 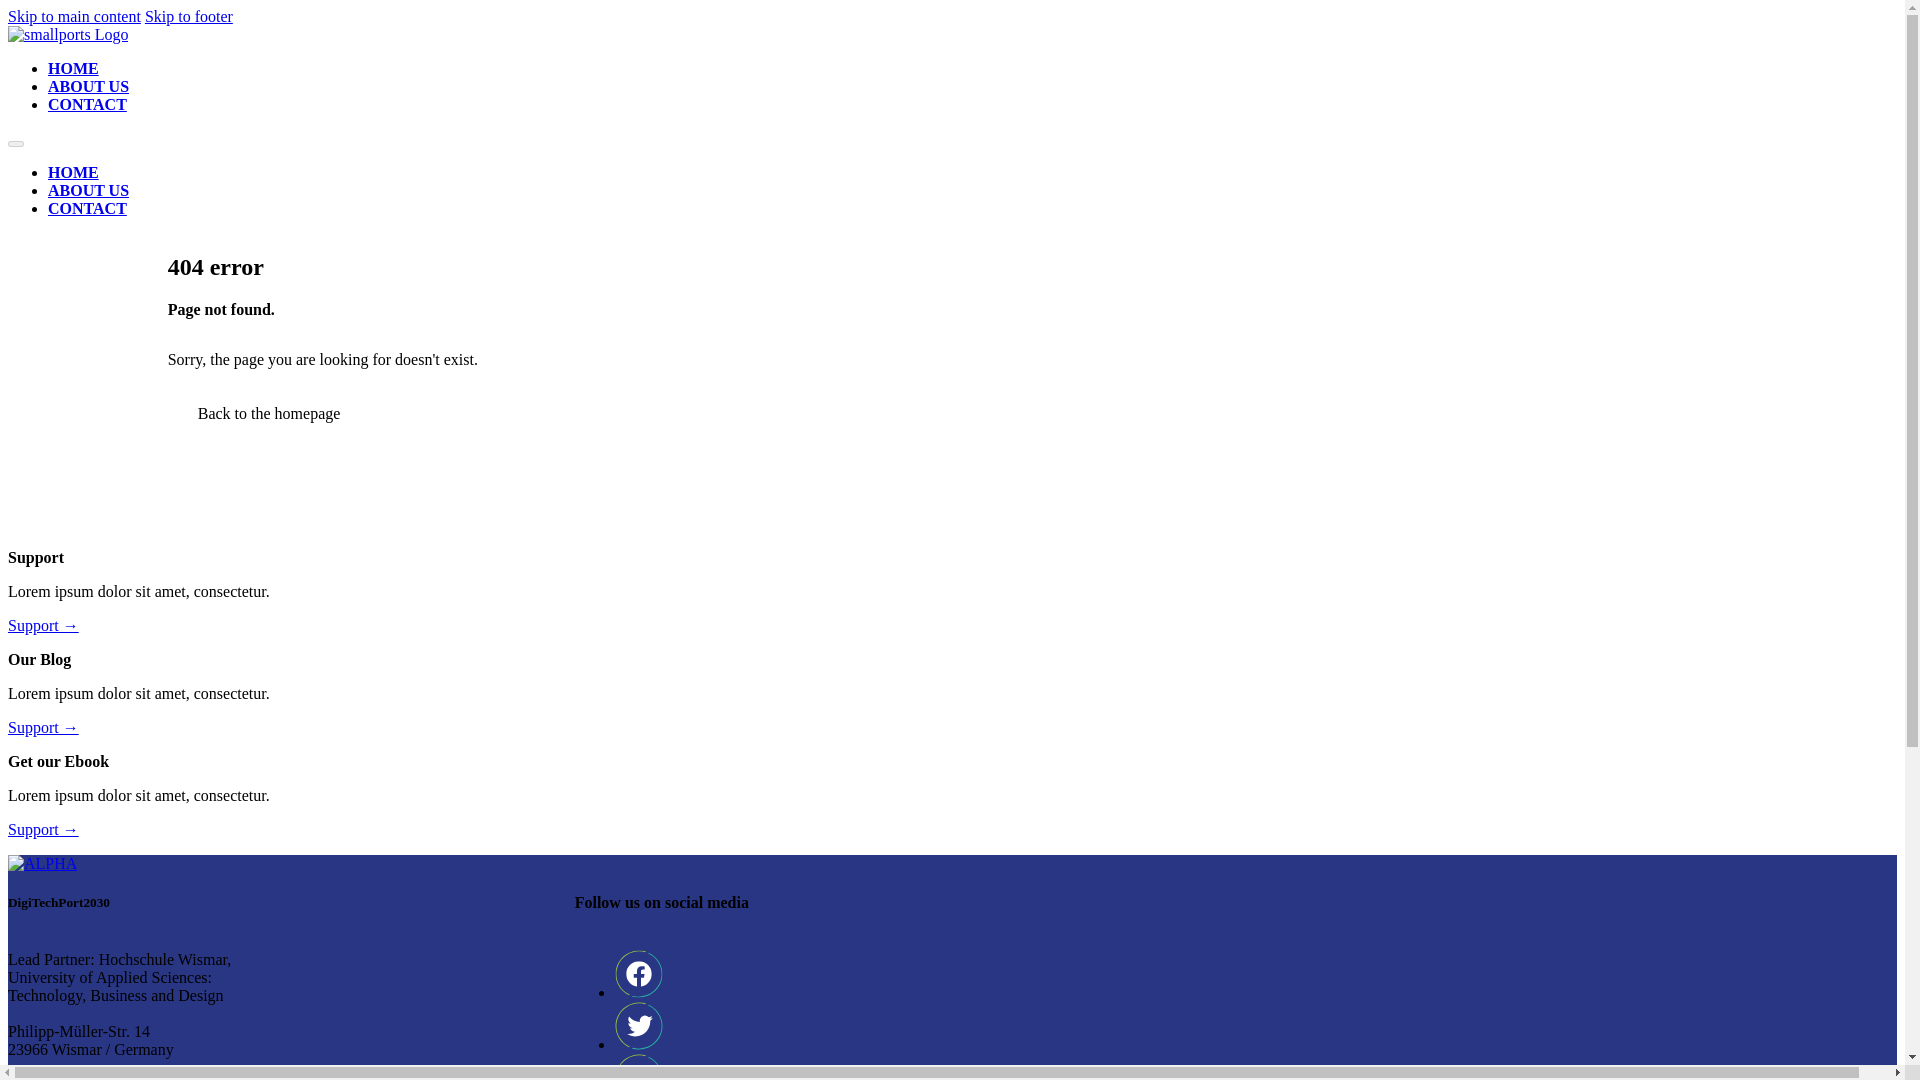 I want to click on ABOUT US, so click(x=88, y=190).